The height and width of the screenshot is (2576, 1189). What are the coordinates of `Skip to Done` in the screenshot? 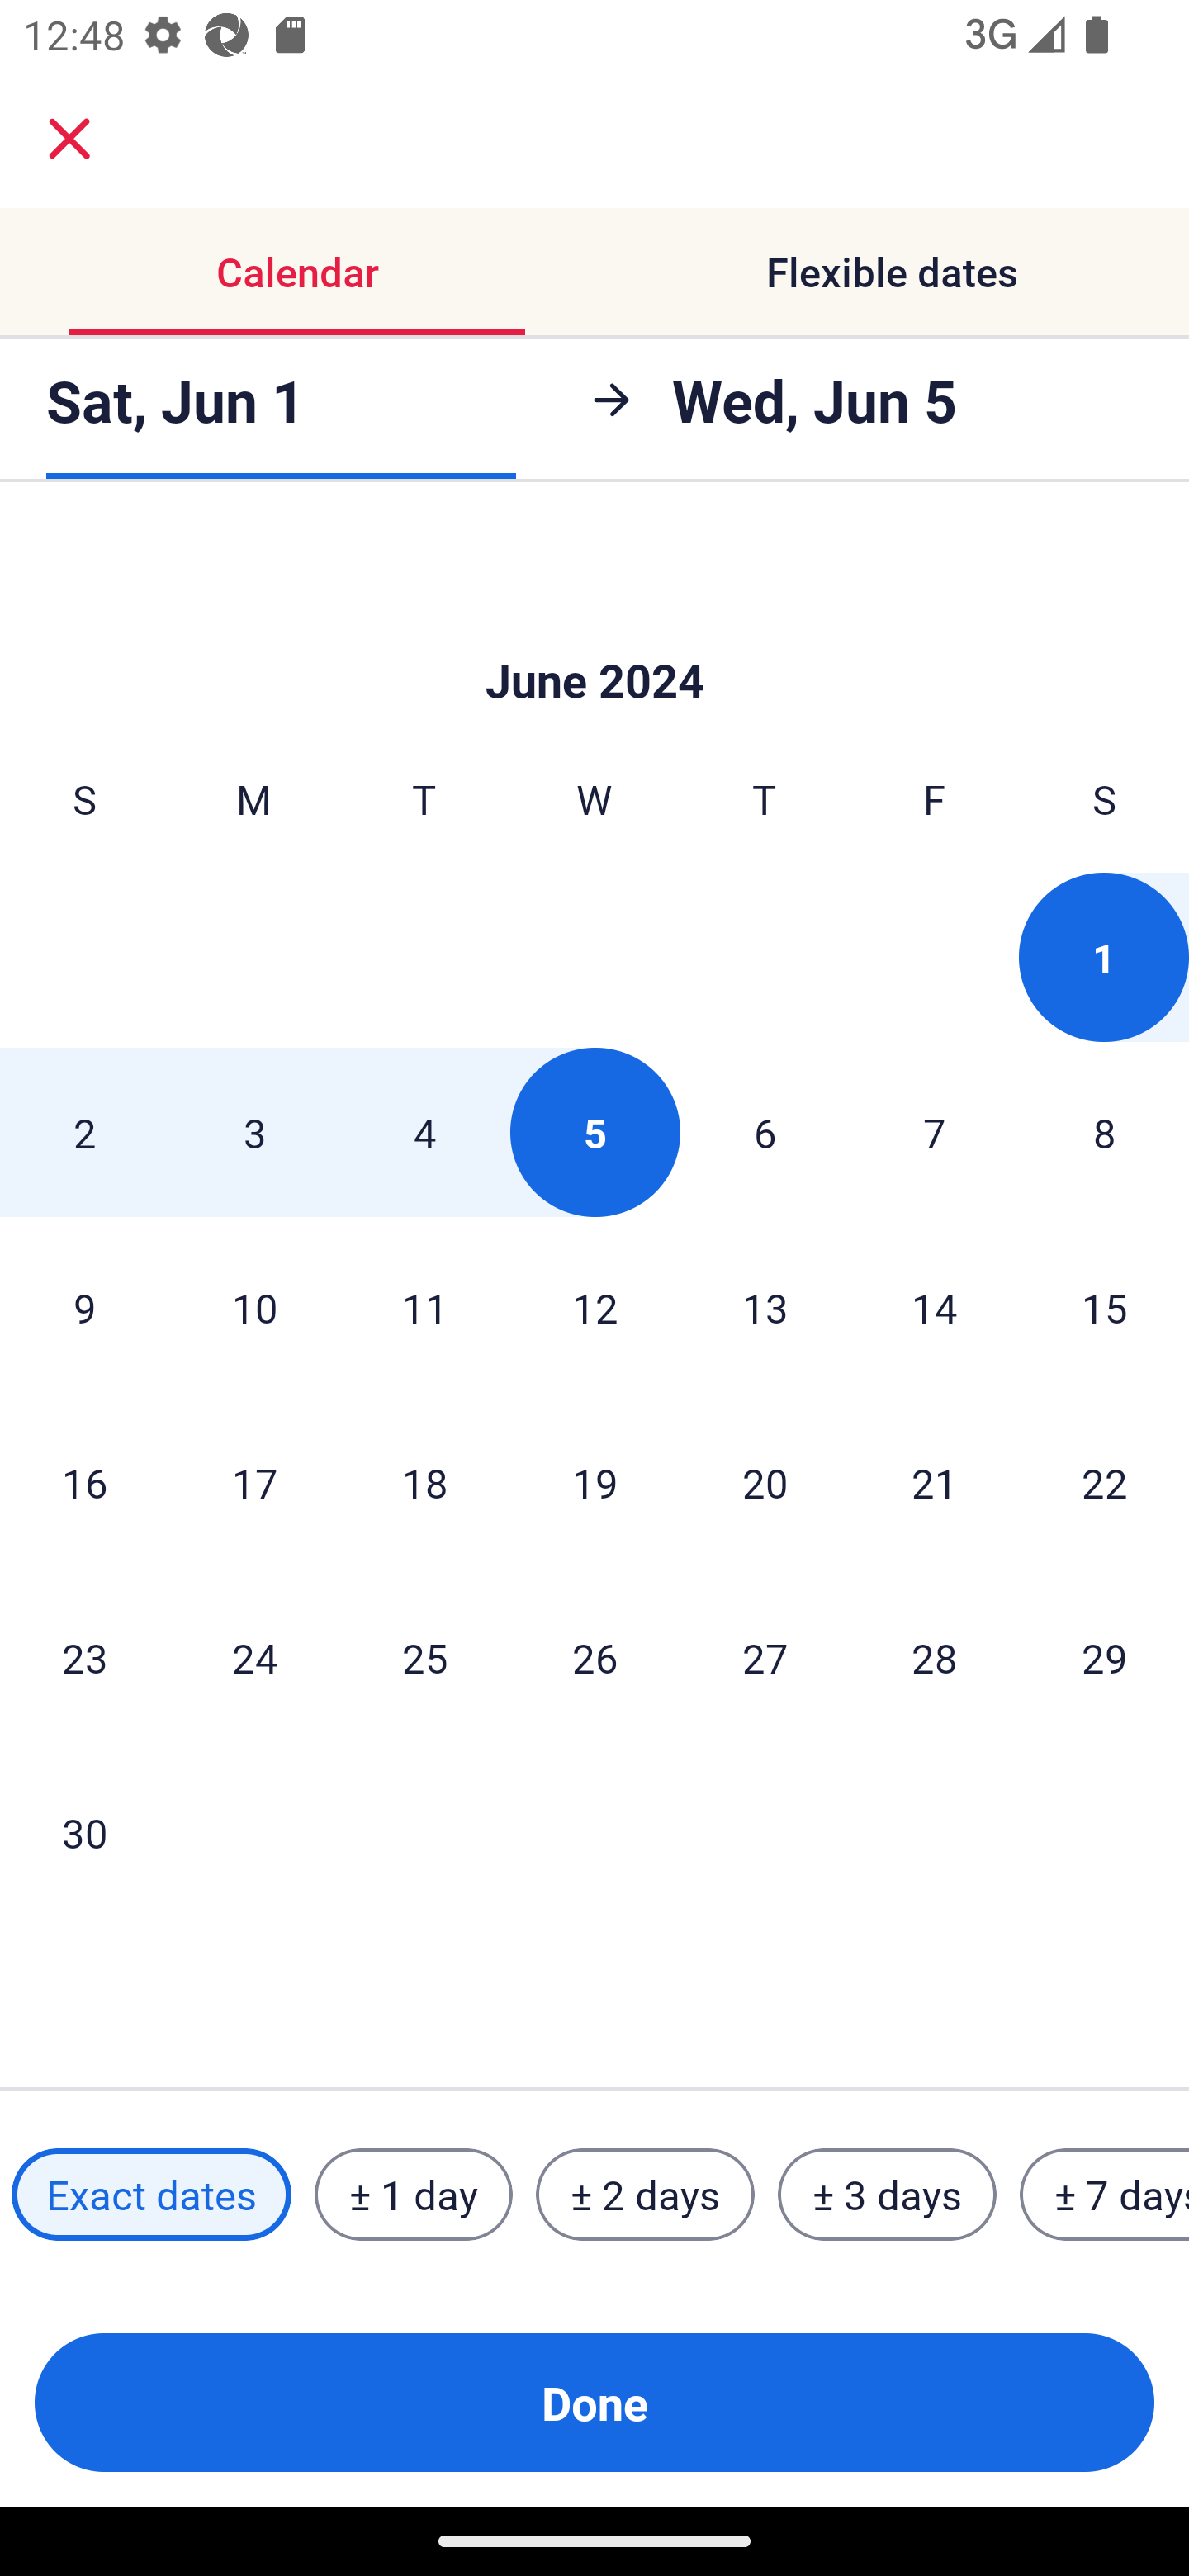 It's located at (594, 631).